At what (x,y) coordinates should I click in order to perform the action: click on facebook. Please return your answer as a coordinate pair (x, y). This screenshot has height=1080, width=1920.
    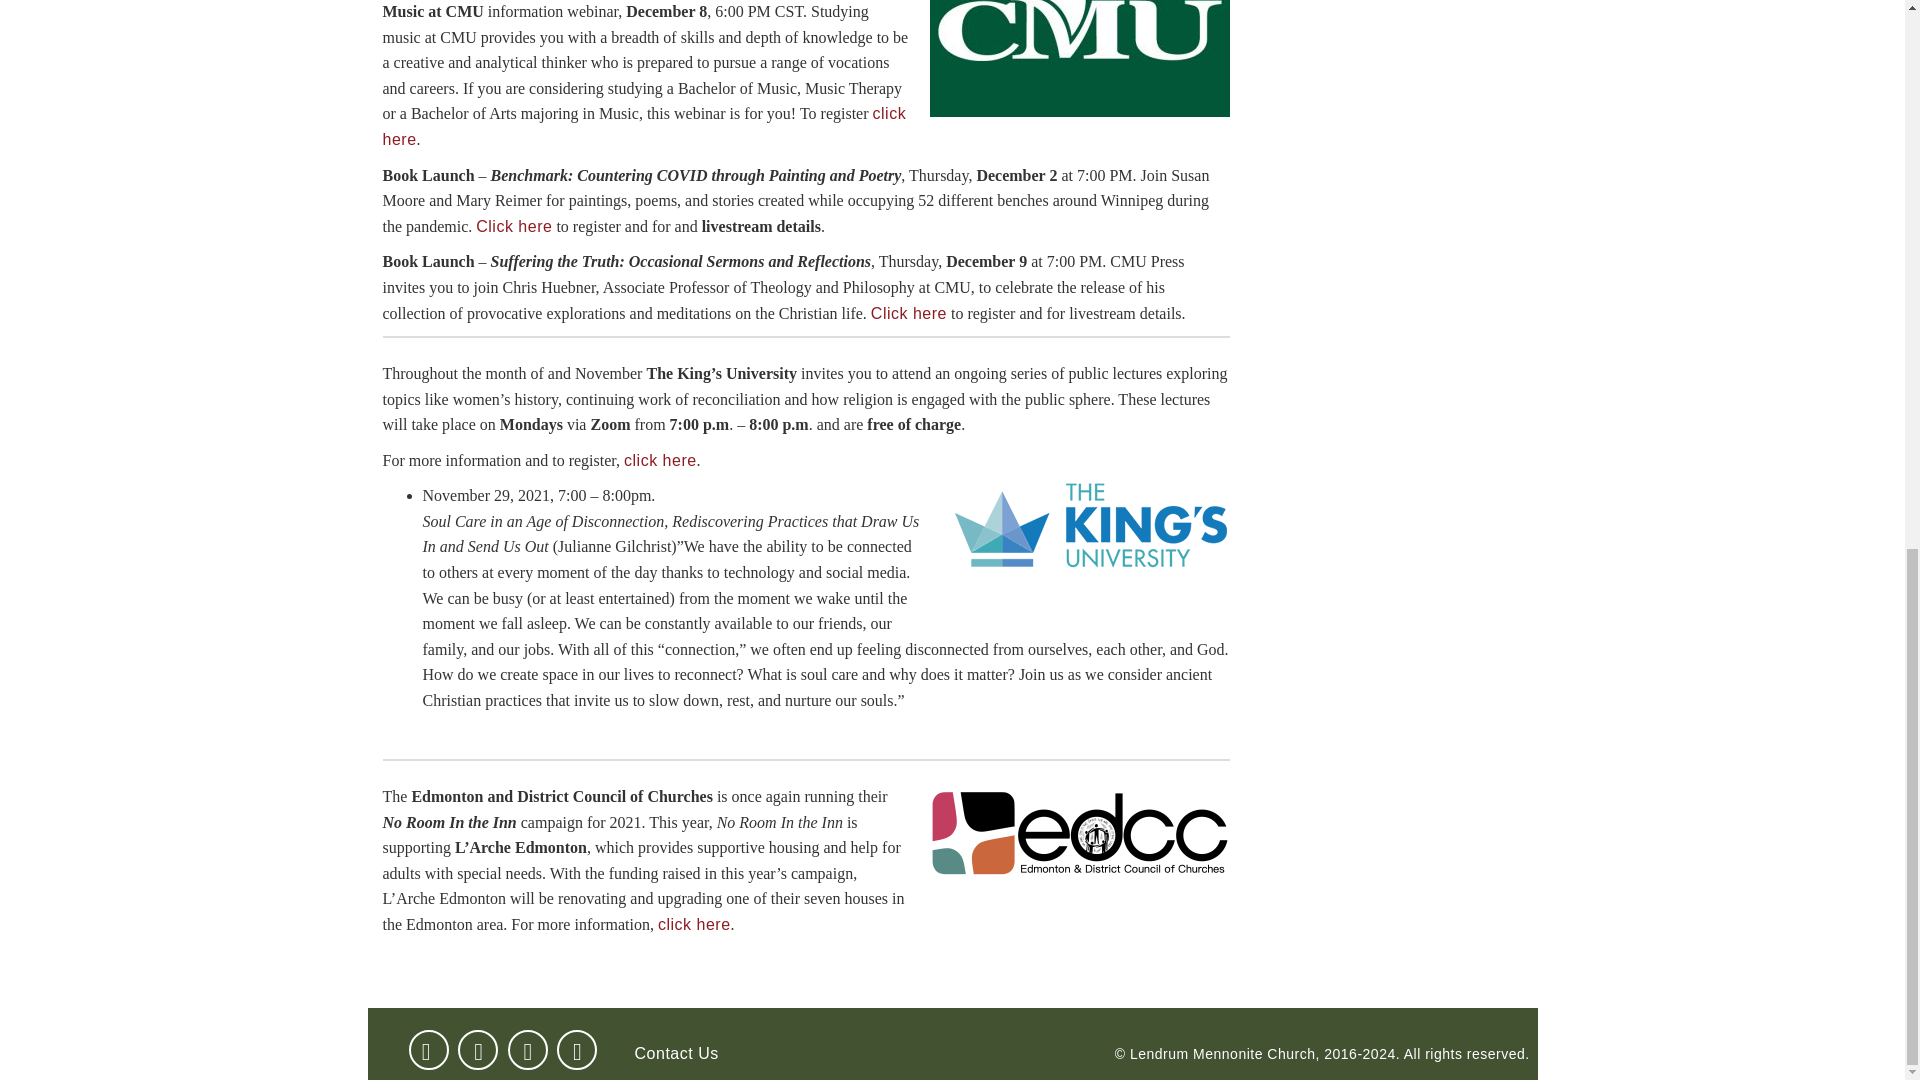
    Looking at the image, I should click on (432, 1049).